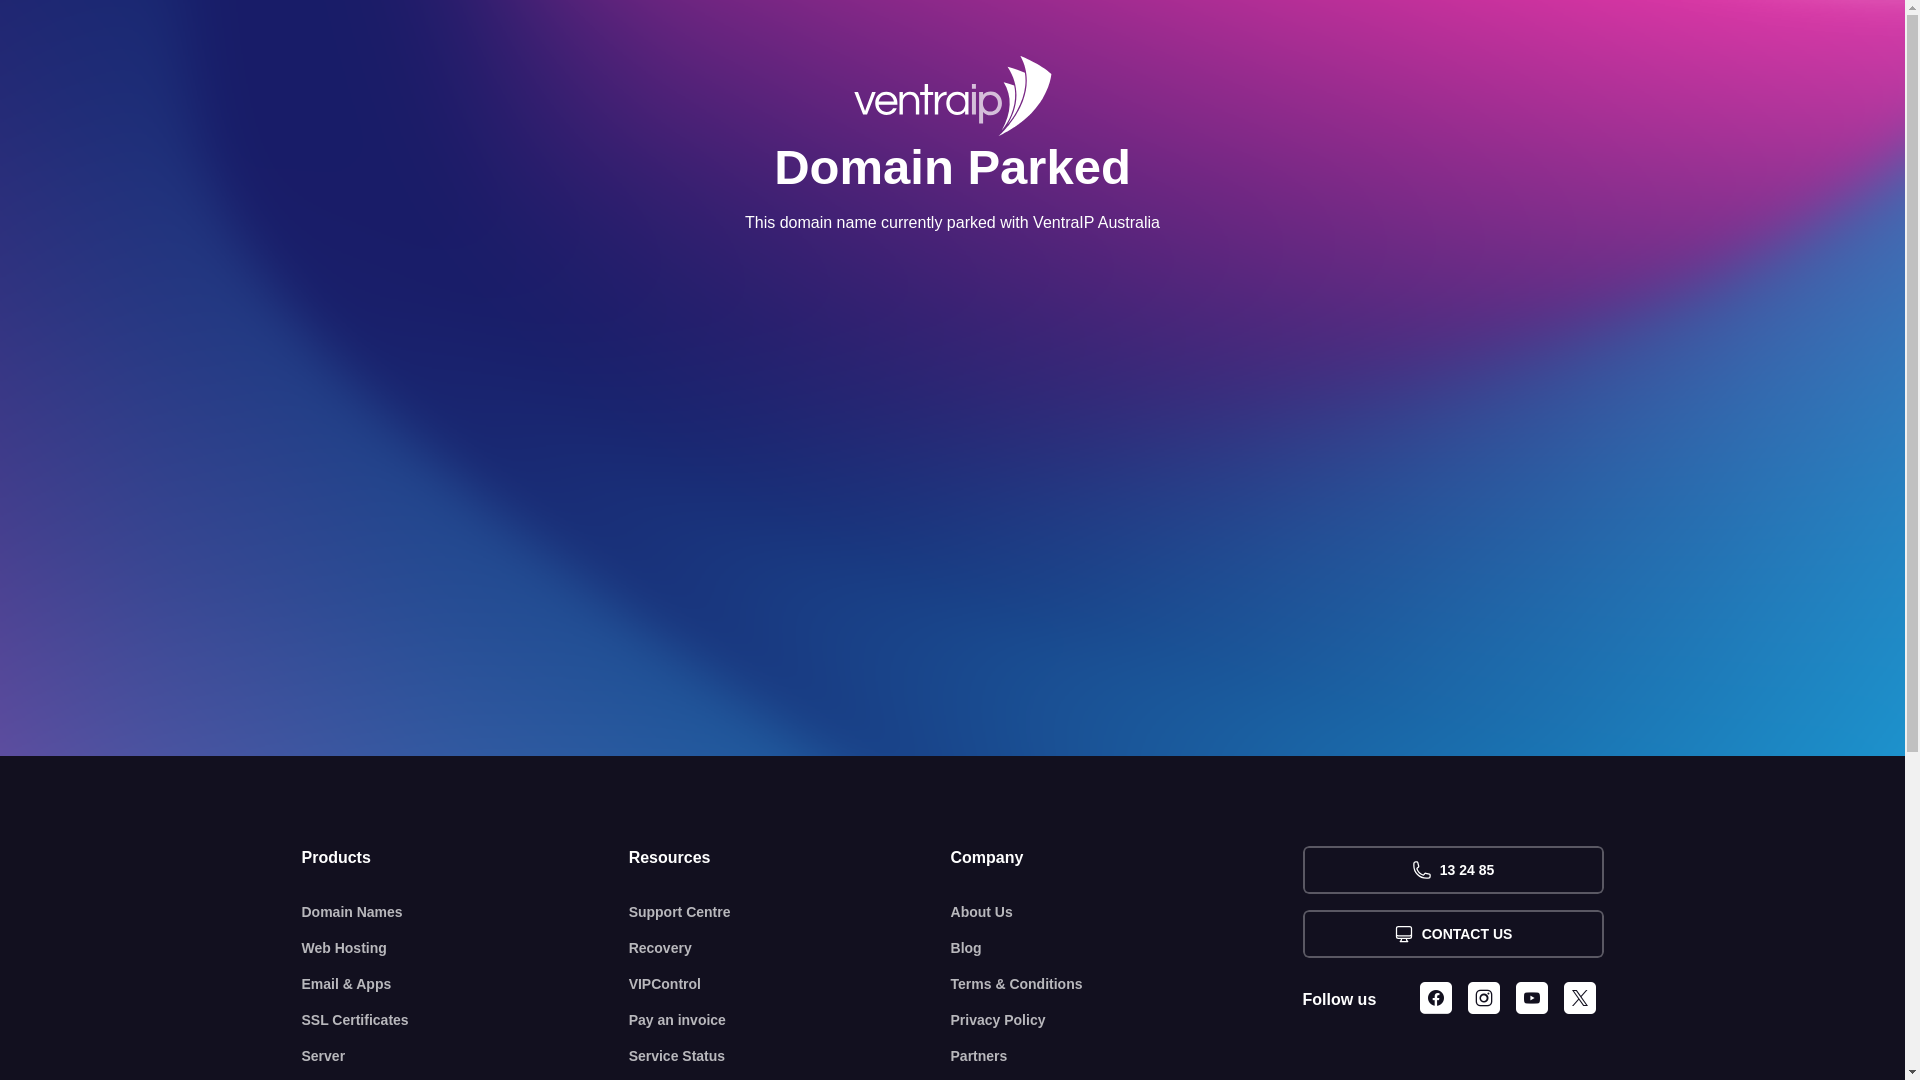 This screenshot has height=1080, width=1920. Describe the element at coordinates (466, 912) in the screenshot. I see `Domain Names` at that location.